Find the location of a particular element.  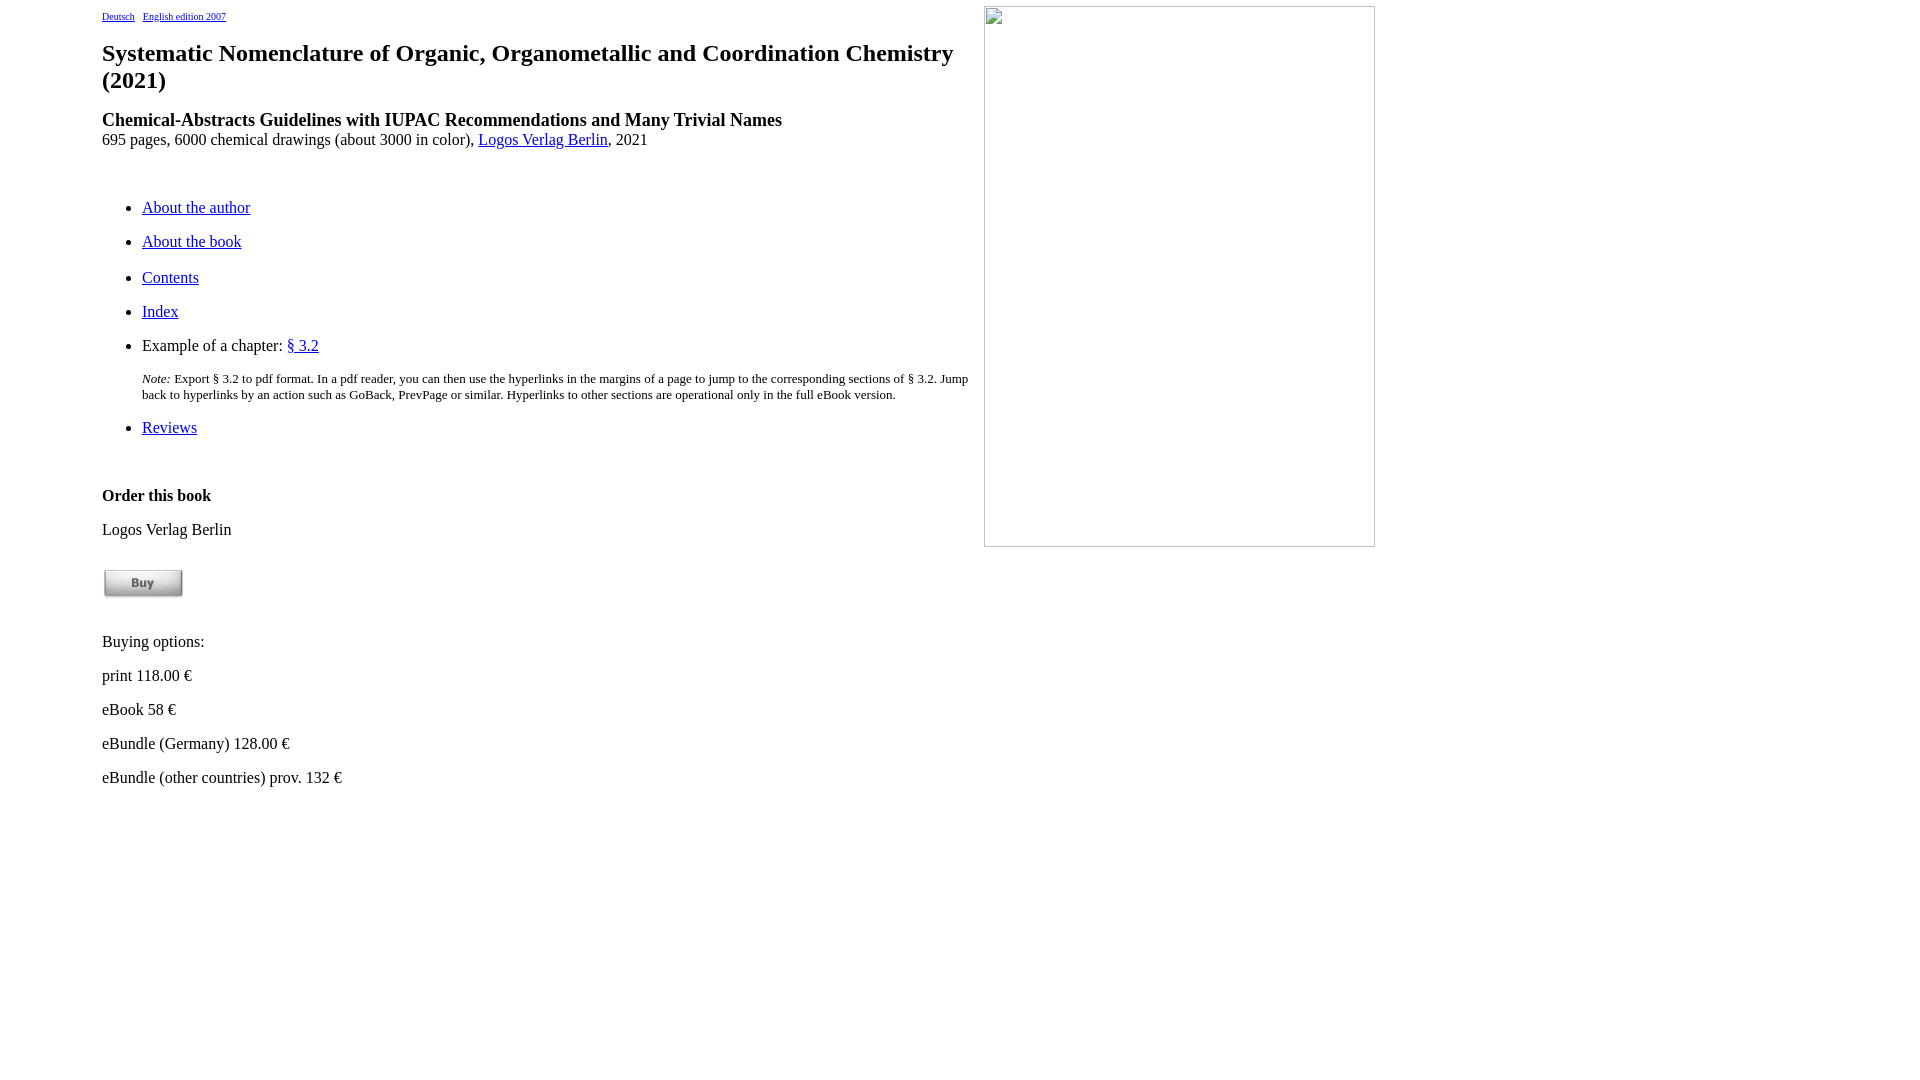

Contents is located at coordinates (170, 278).